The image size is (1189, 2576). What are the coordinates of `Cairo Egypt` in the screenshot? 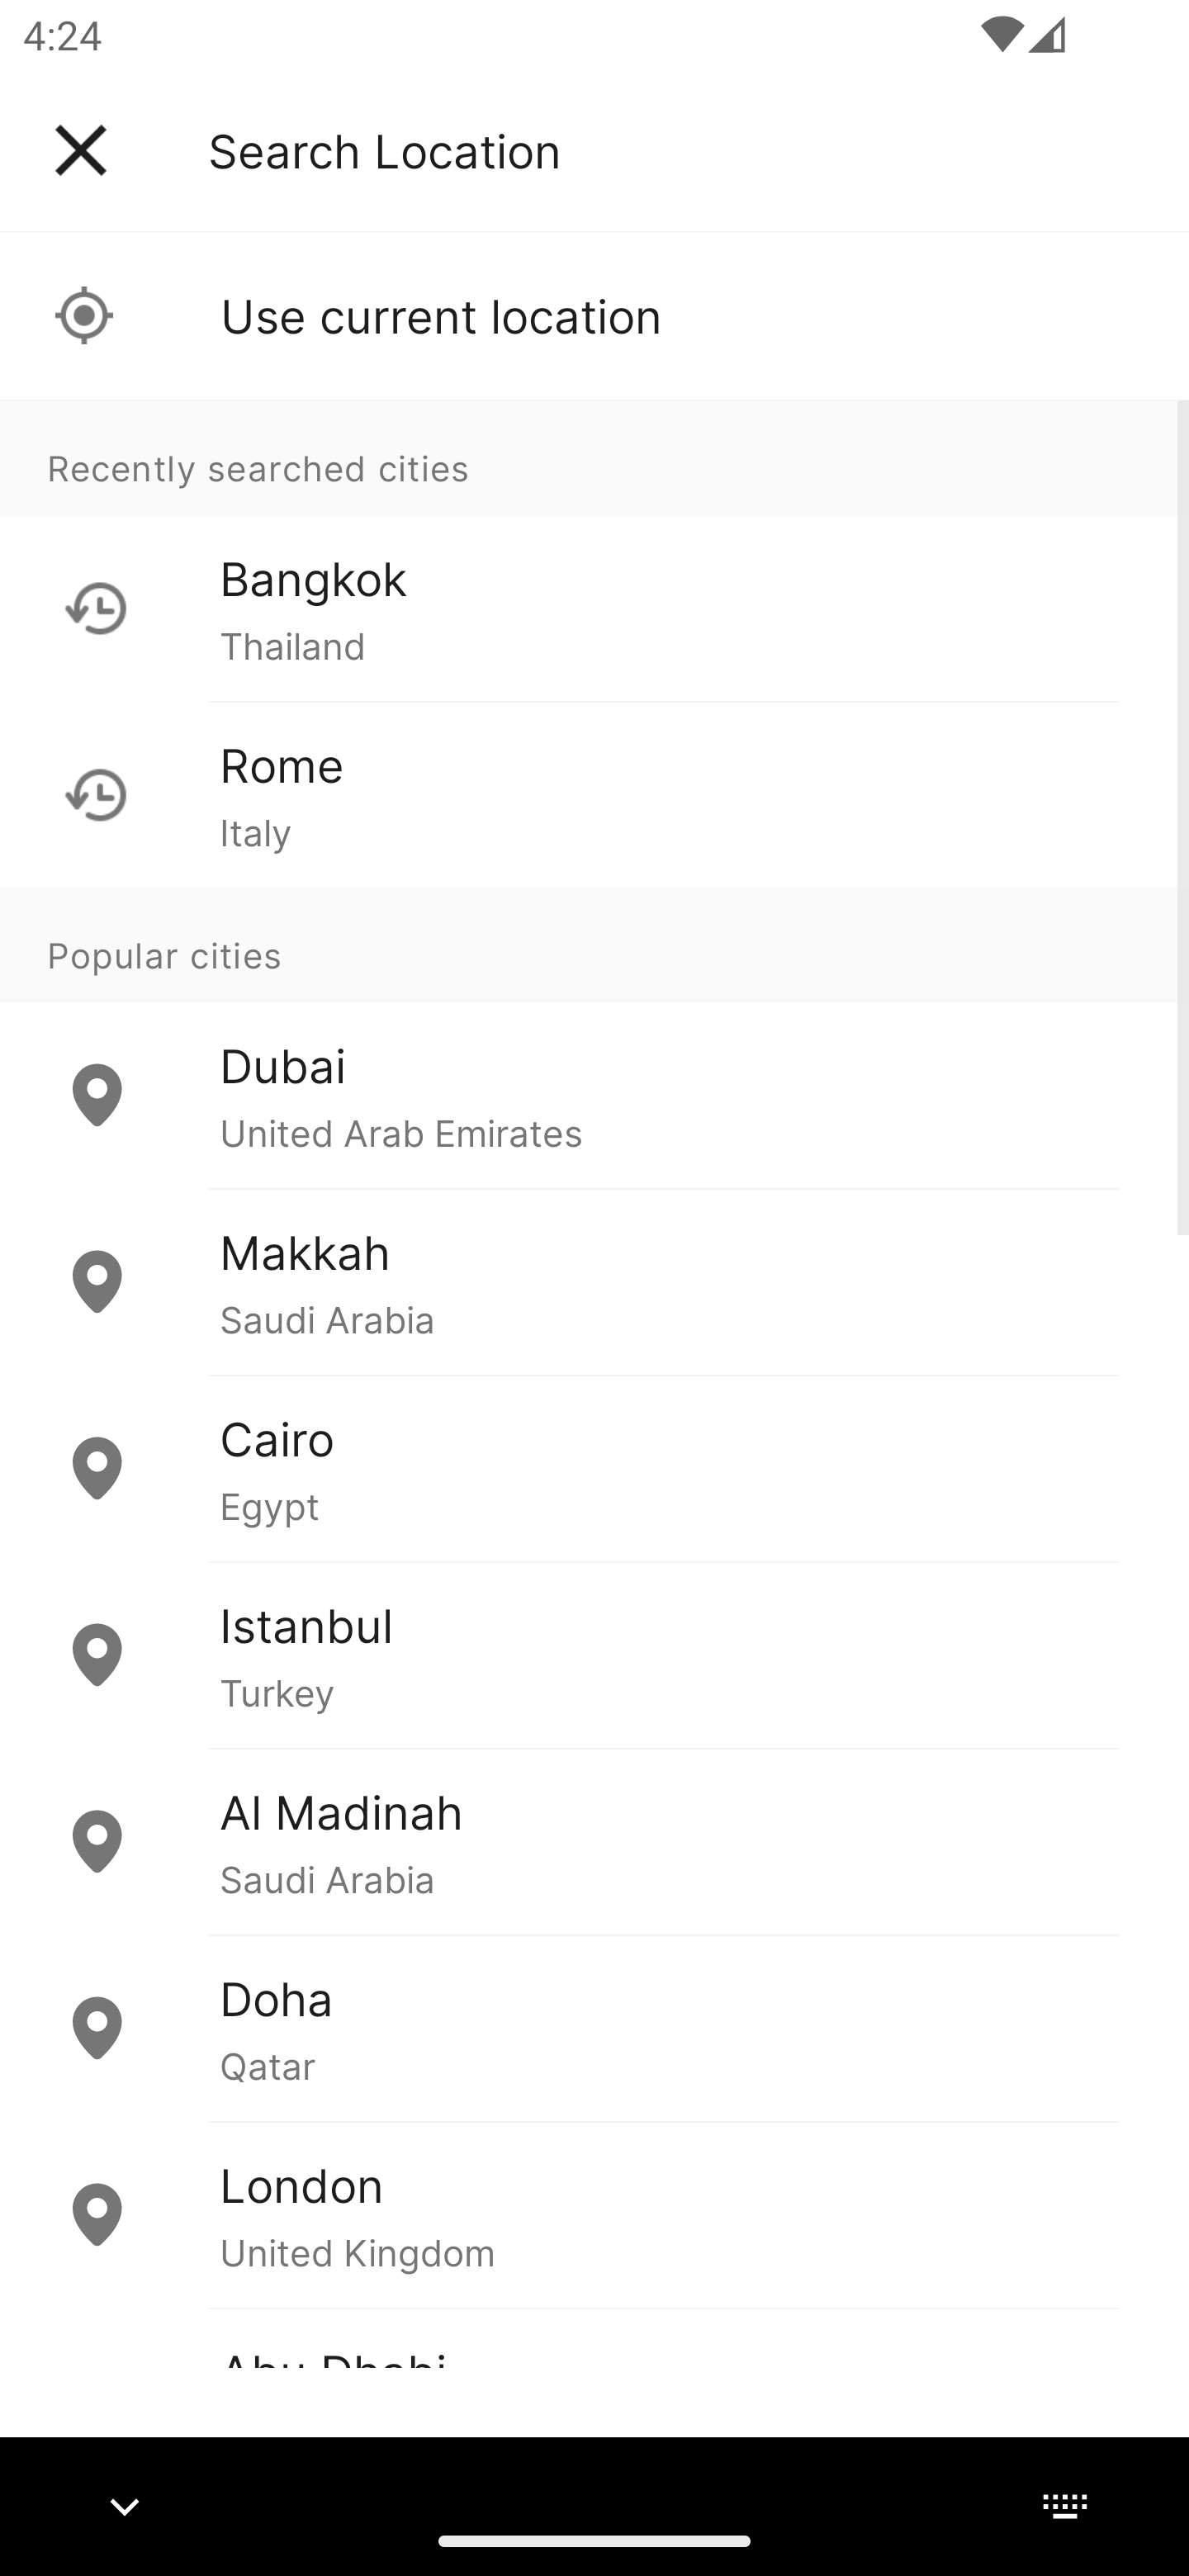 It's located at (594, 1468).